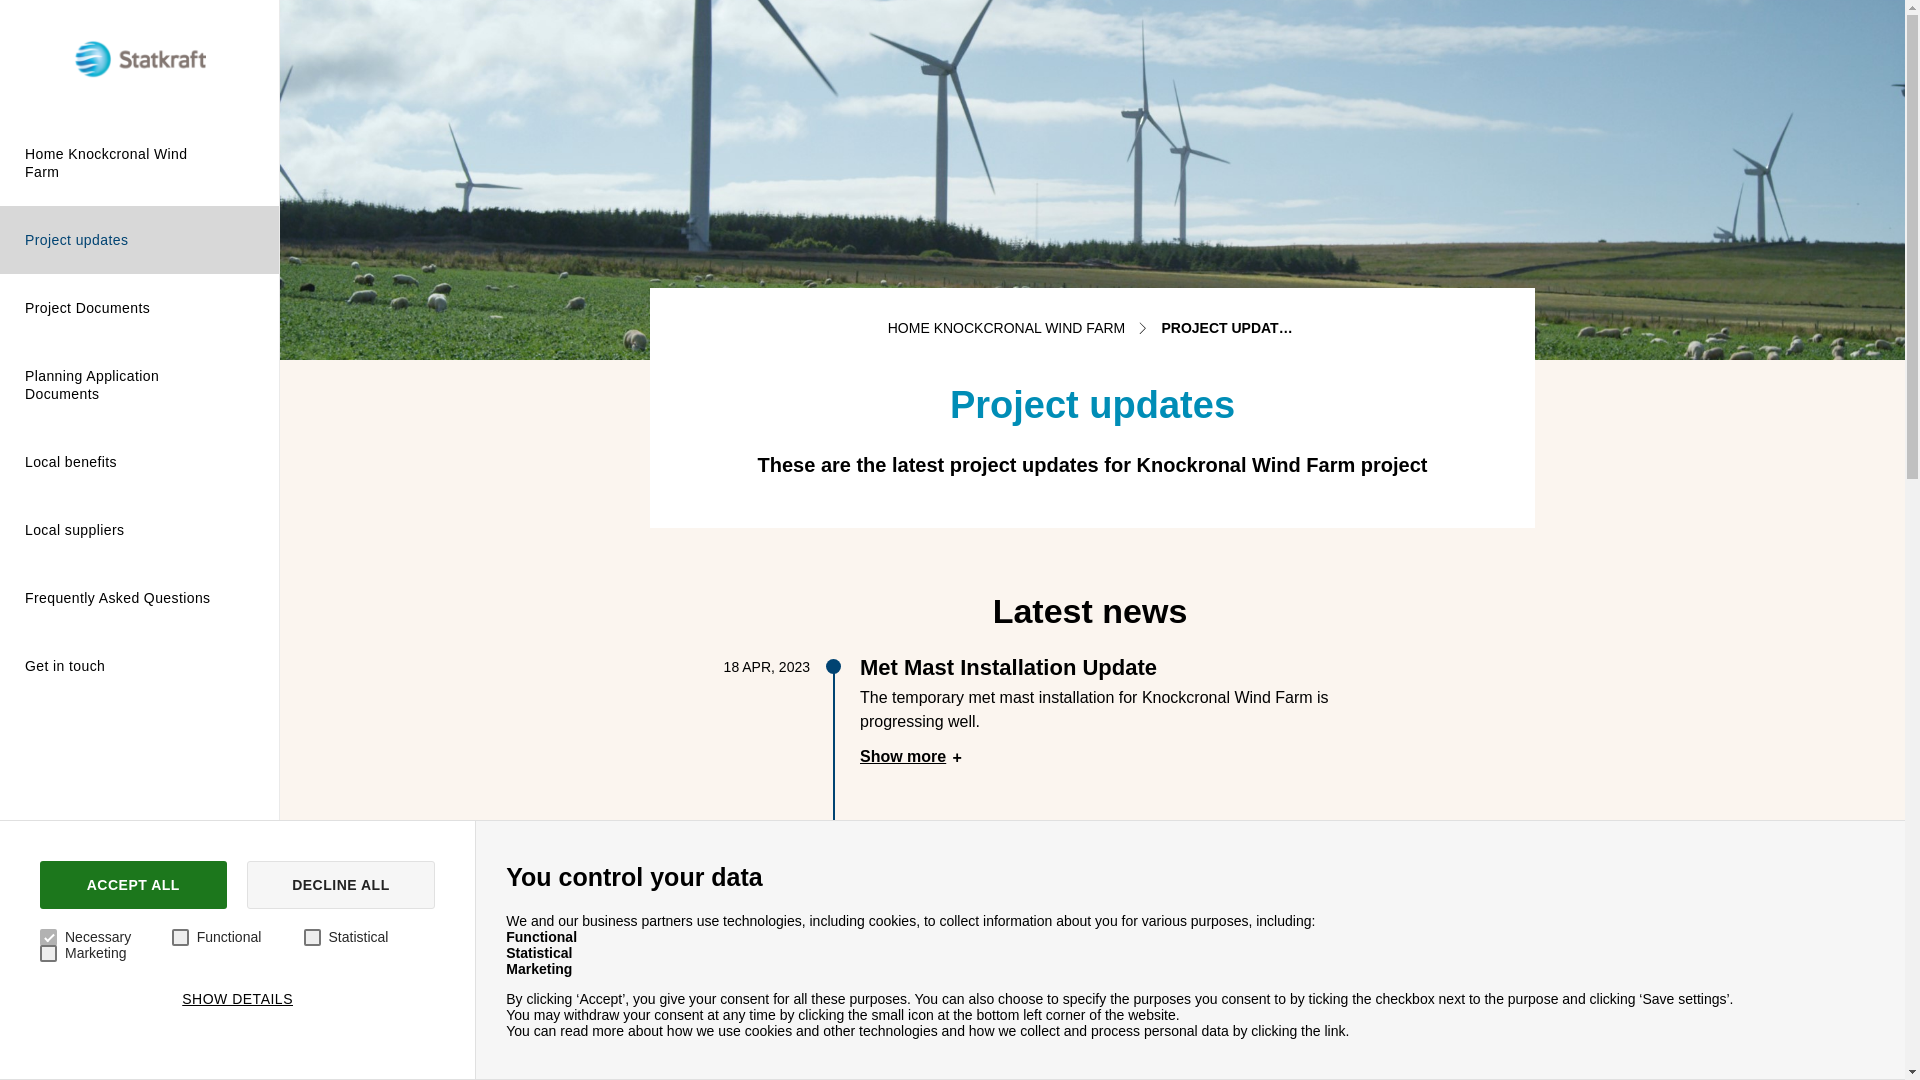  What do you see at coordinates (133, 884) in the screenshot?
I see `ACCEPT ALL` at bounding box center [133, 884].